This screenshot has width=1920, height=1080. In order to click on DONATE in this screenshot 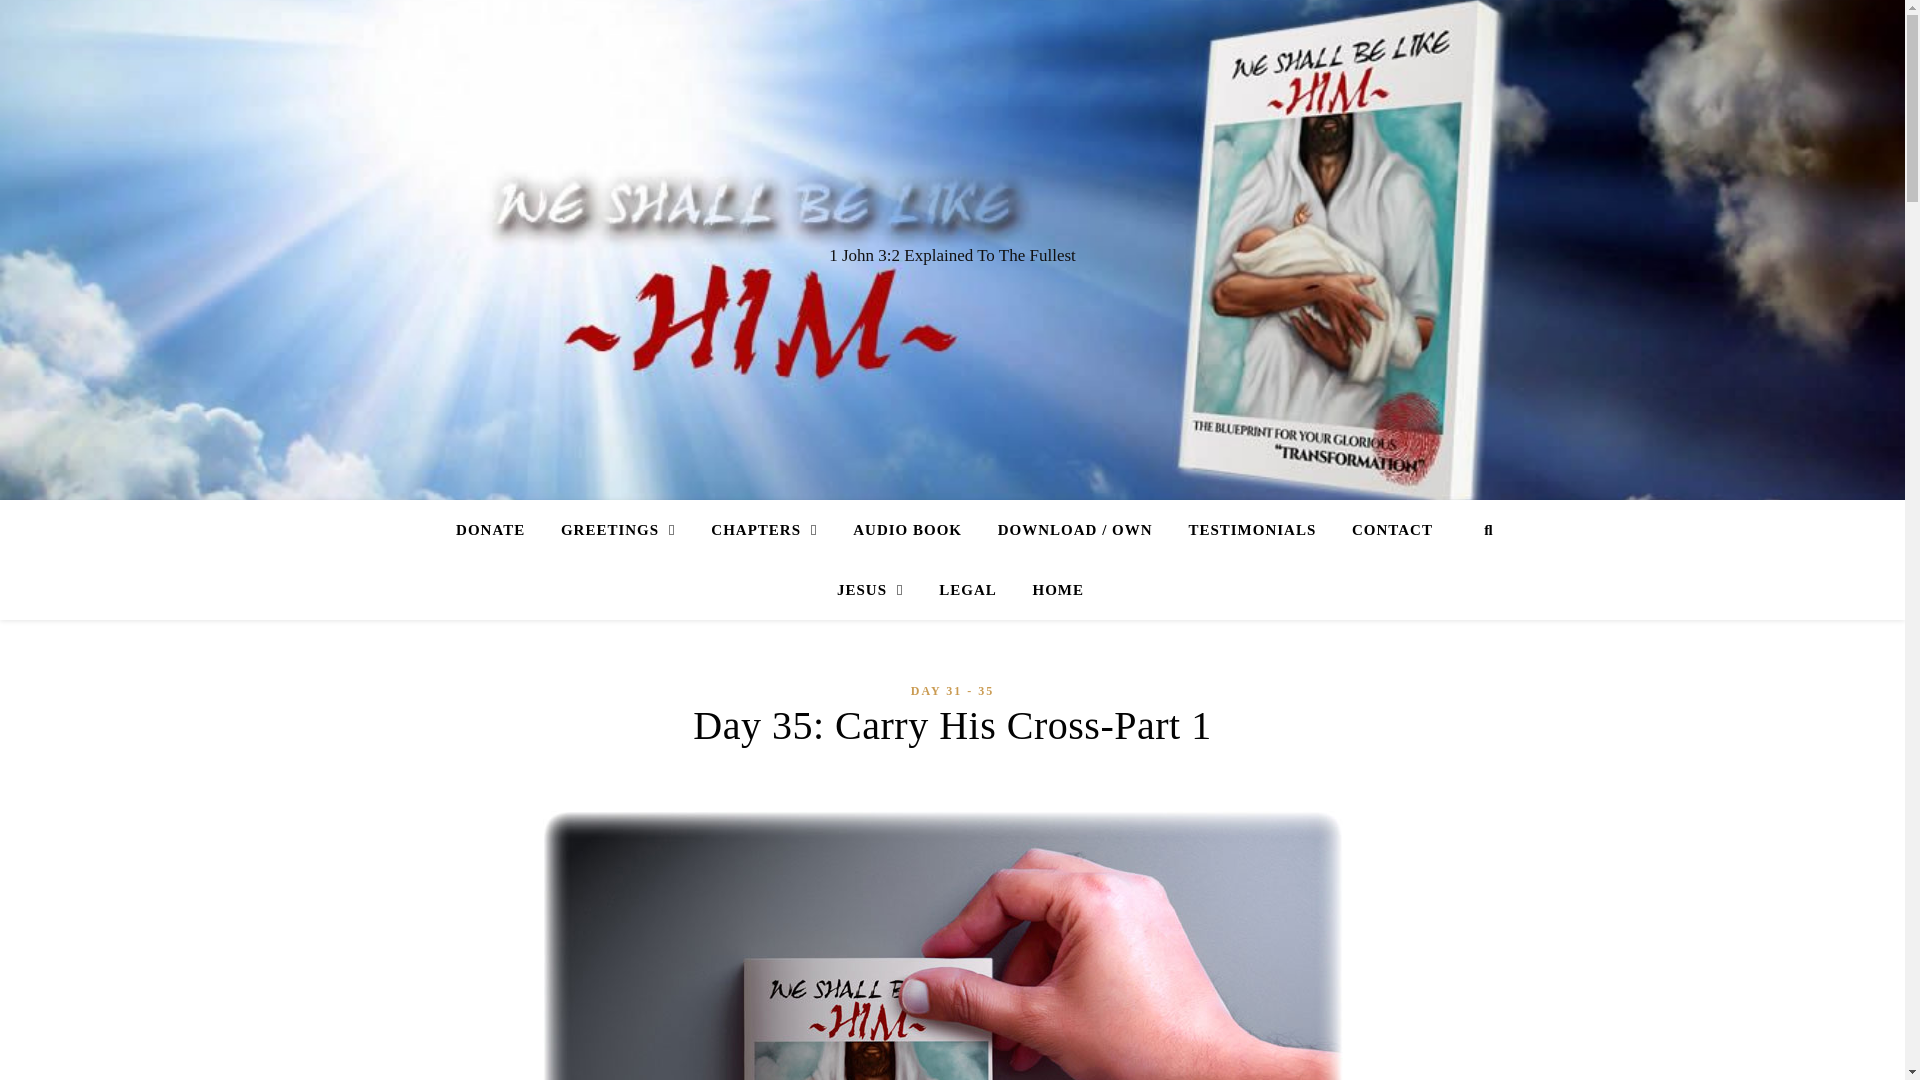, I will do `click(498, 530)`.